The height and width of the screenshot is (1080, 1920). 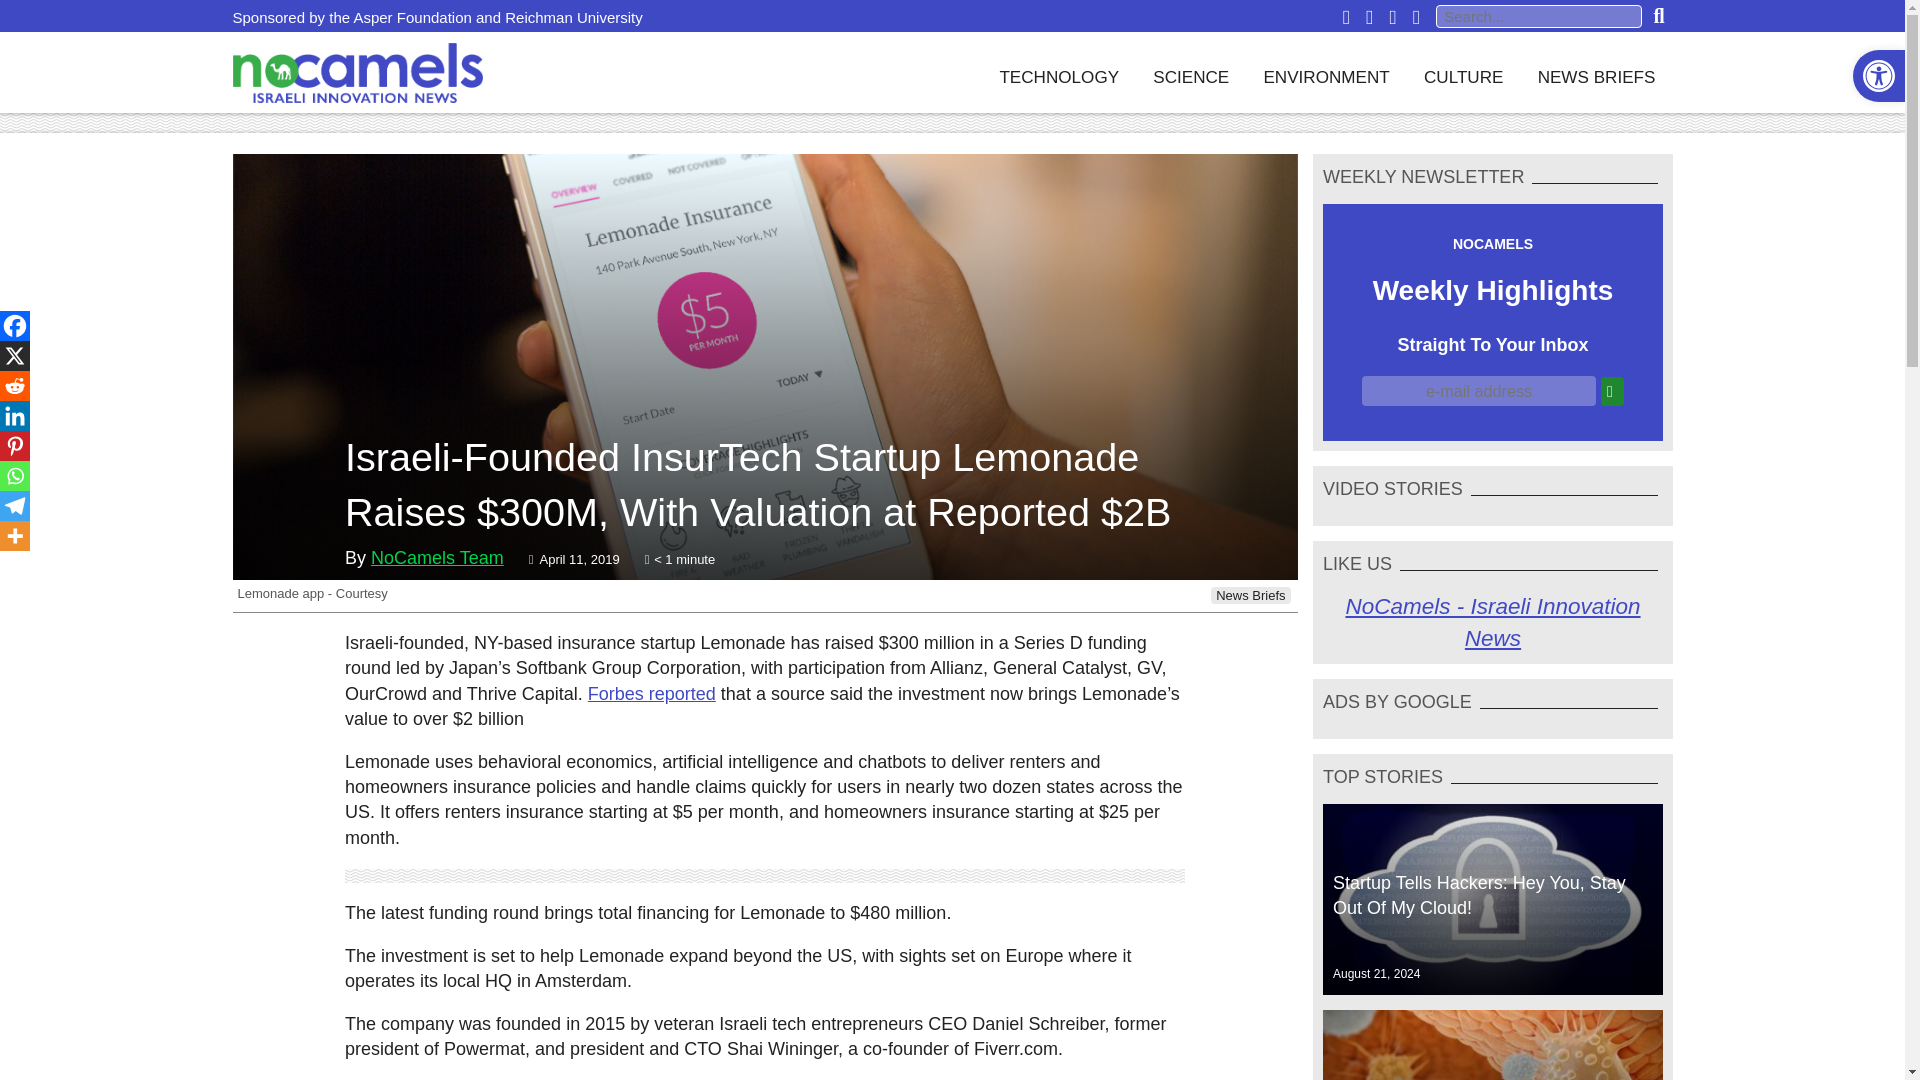 What do you see at coordinates (15, 535) in the screenshot?
I see `More` at bounding box center [15, 535].